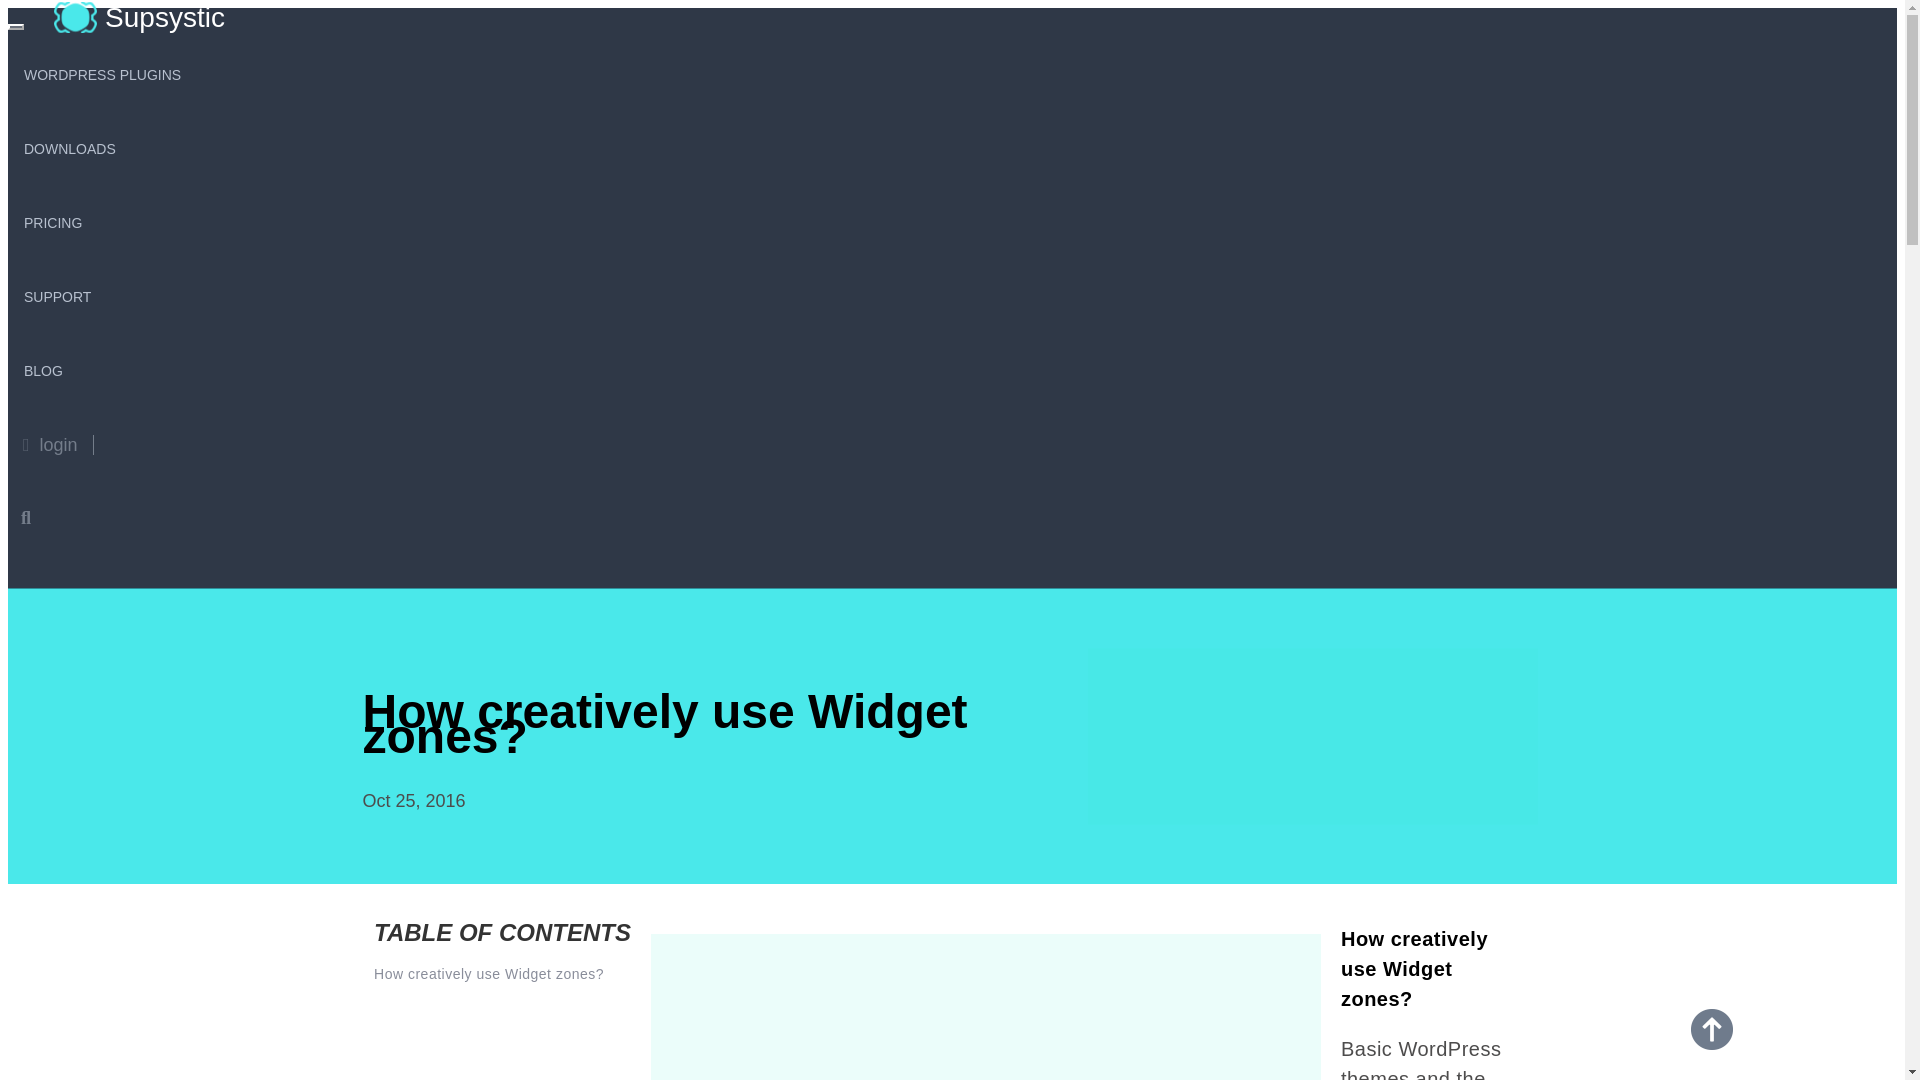  What do you see at coordinates (1711, 1028) in the screenshot?
I see `Back to top` at bounding box center [1711, 1028].